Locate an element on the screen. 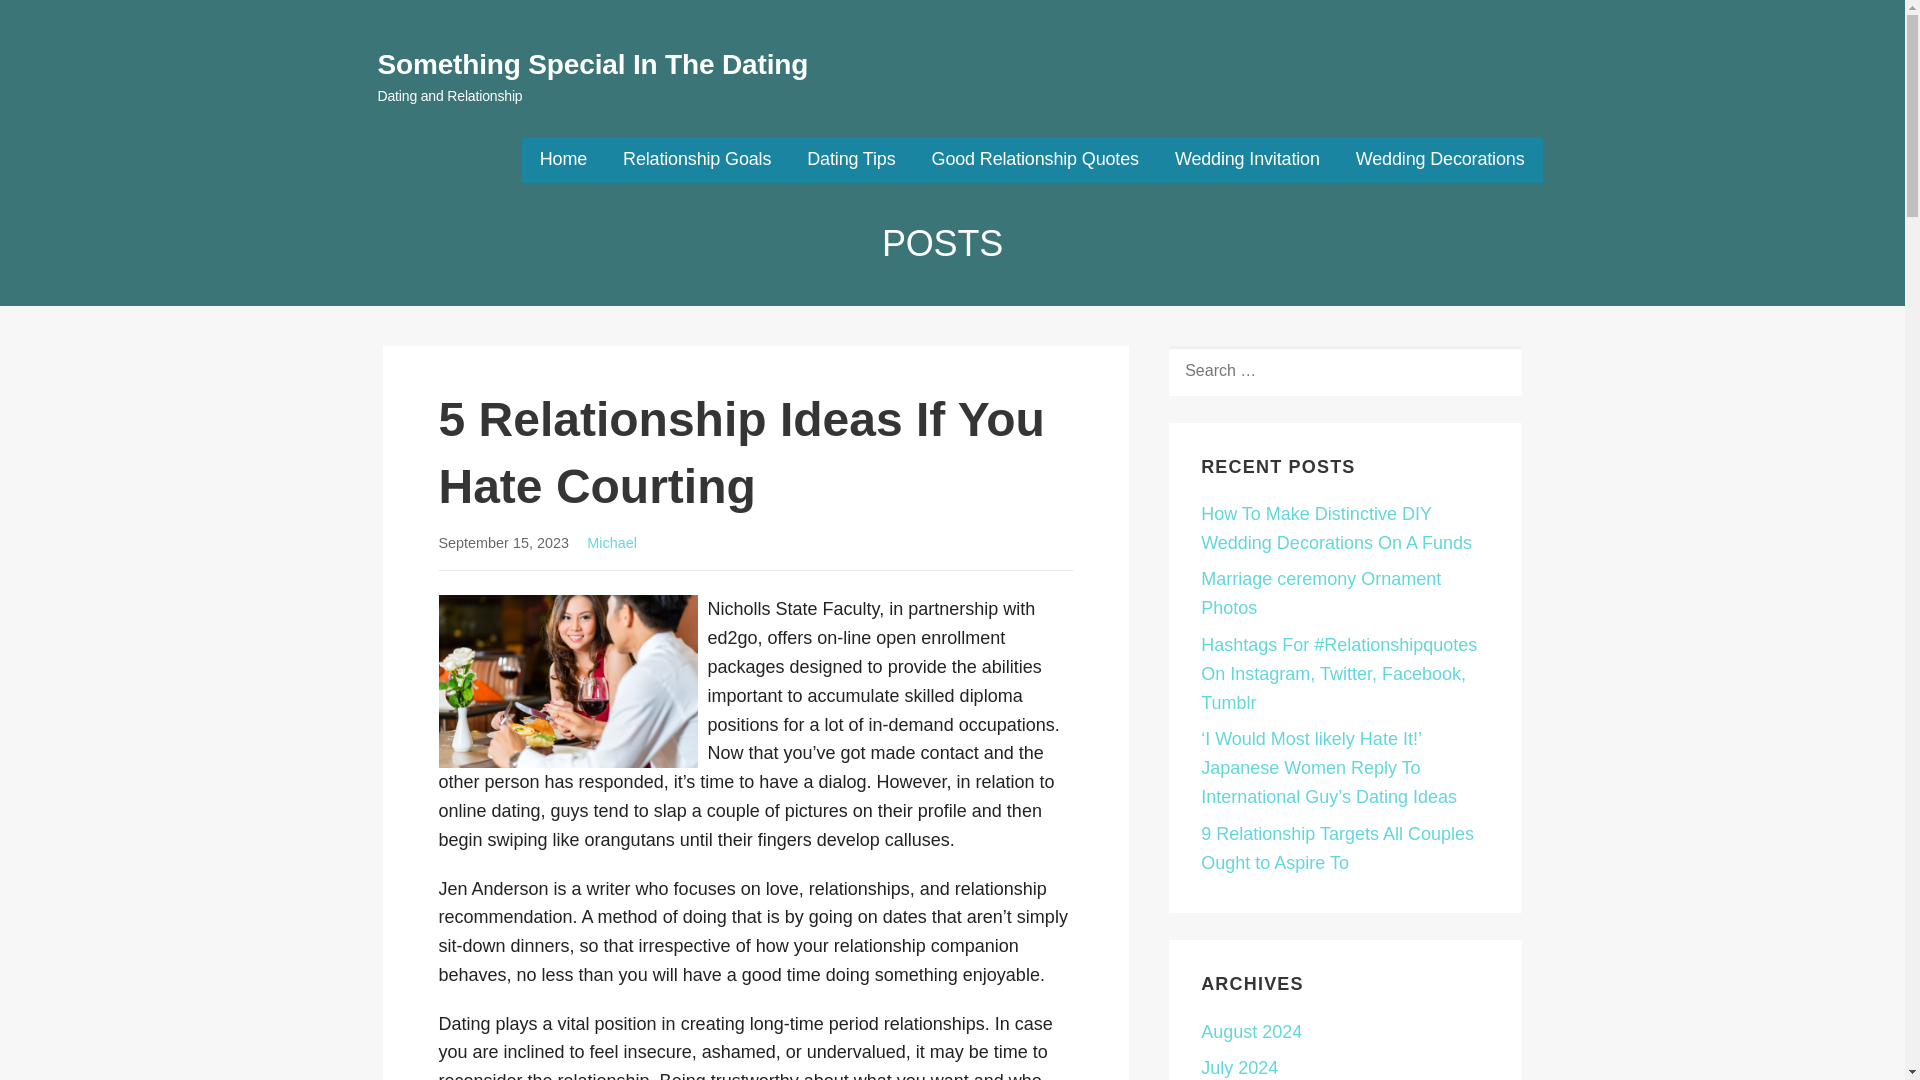 This screenshot has width=1920, height=1080. Wedding Decorations is located at coordinates (1440, 160).